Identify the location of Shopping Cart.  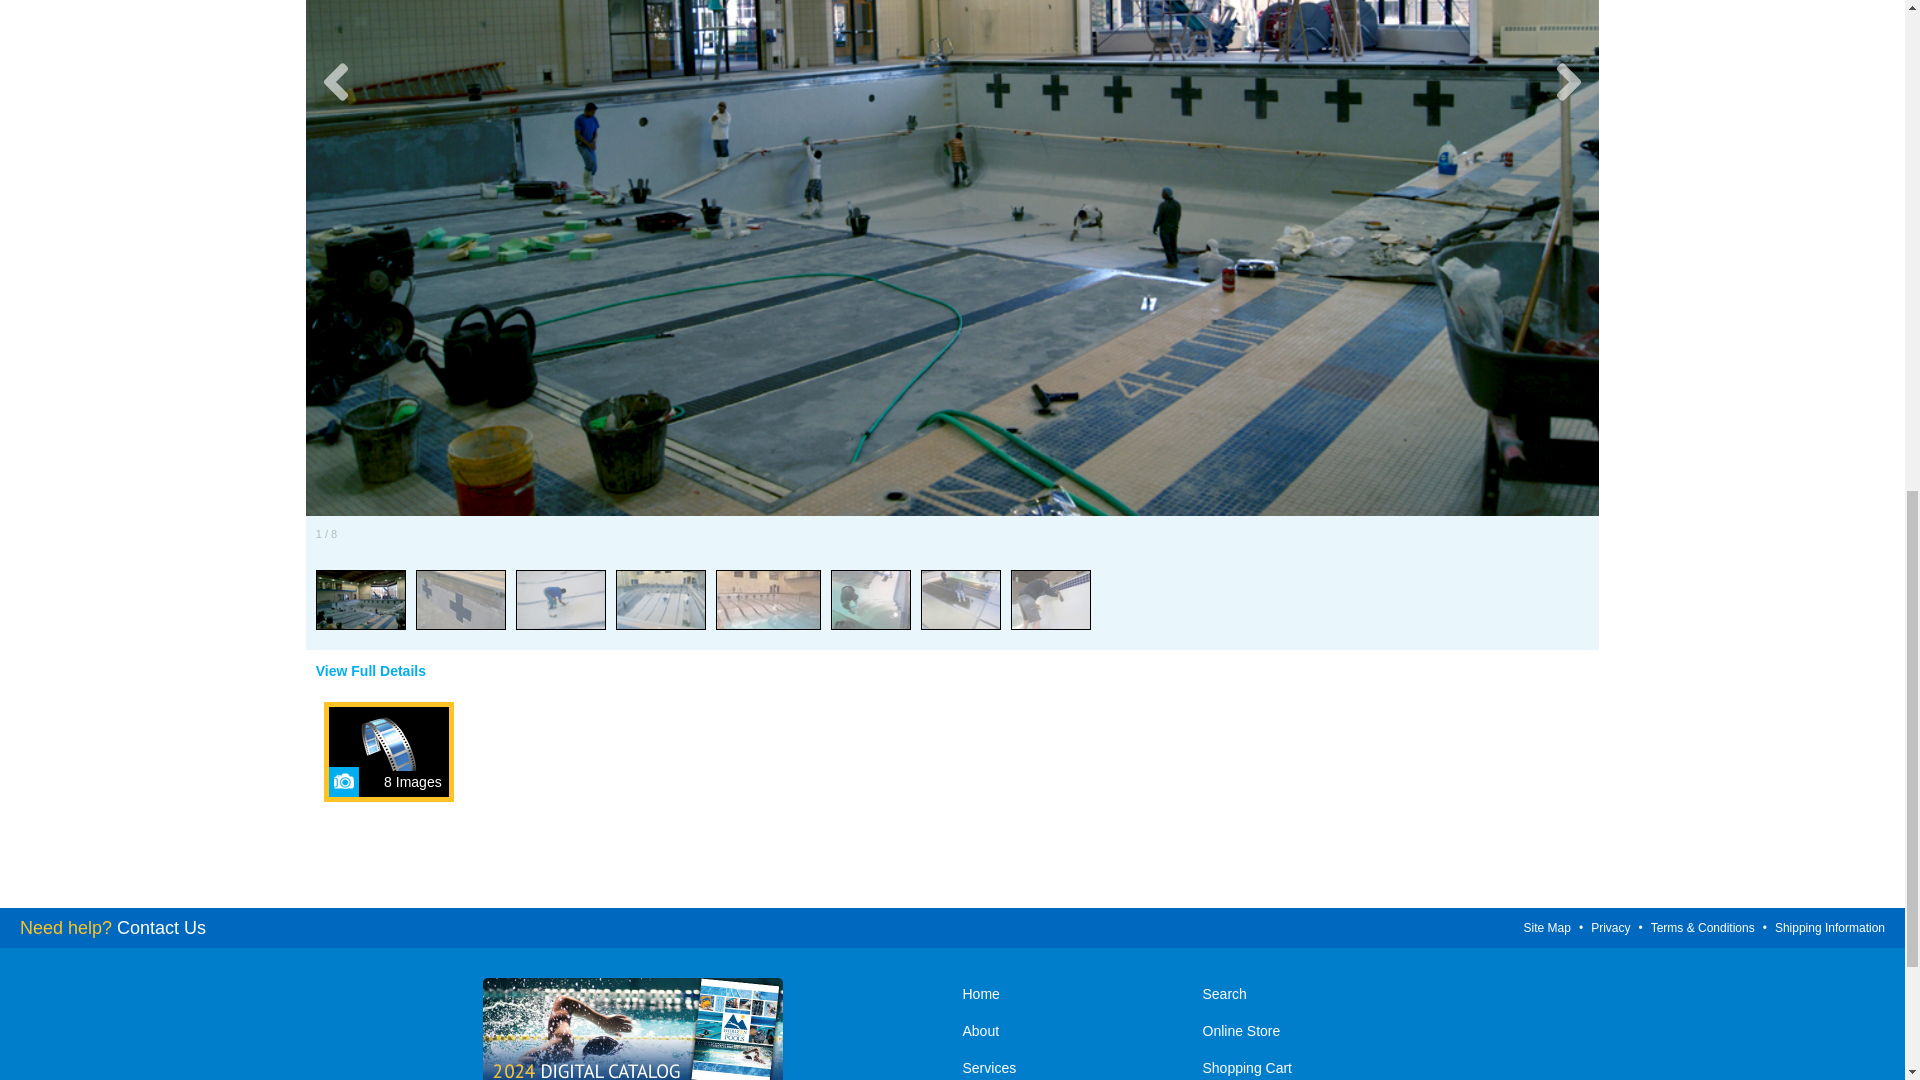
(1312, 1066).